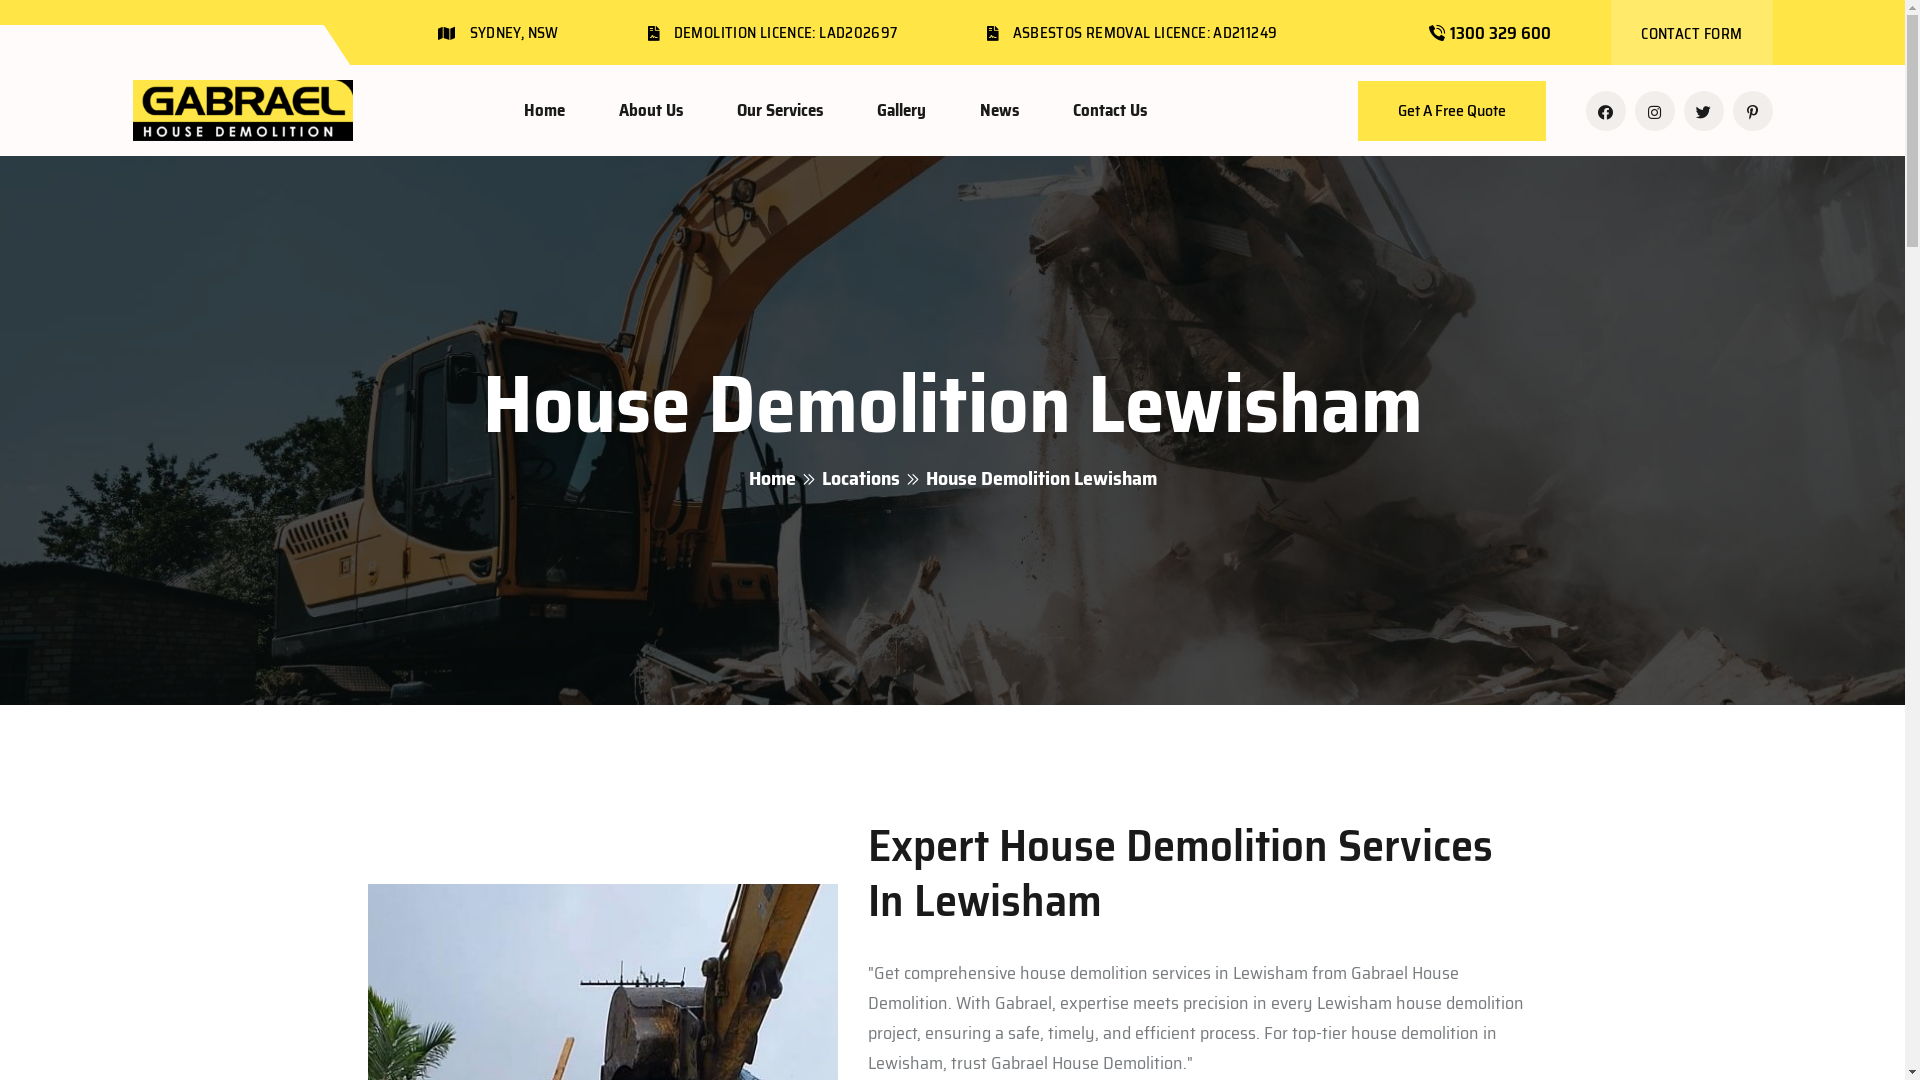 The height and width of the screenshot is (1080, 1920). What do you see at coordinates (900, 110) in the screenshot?
I see `Gallery` at bounding box center [900, 110].